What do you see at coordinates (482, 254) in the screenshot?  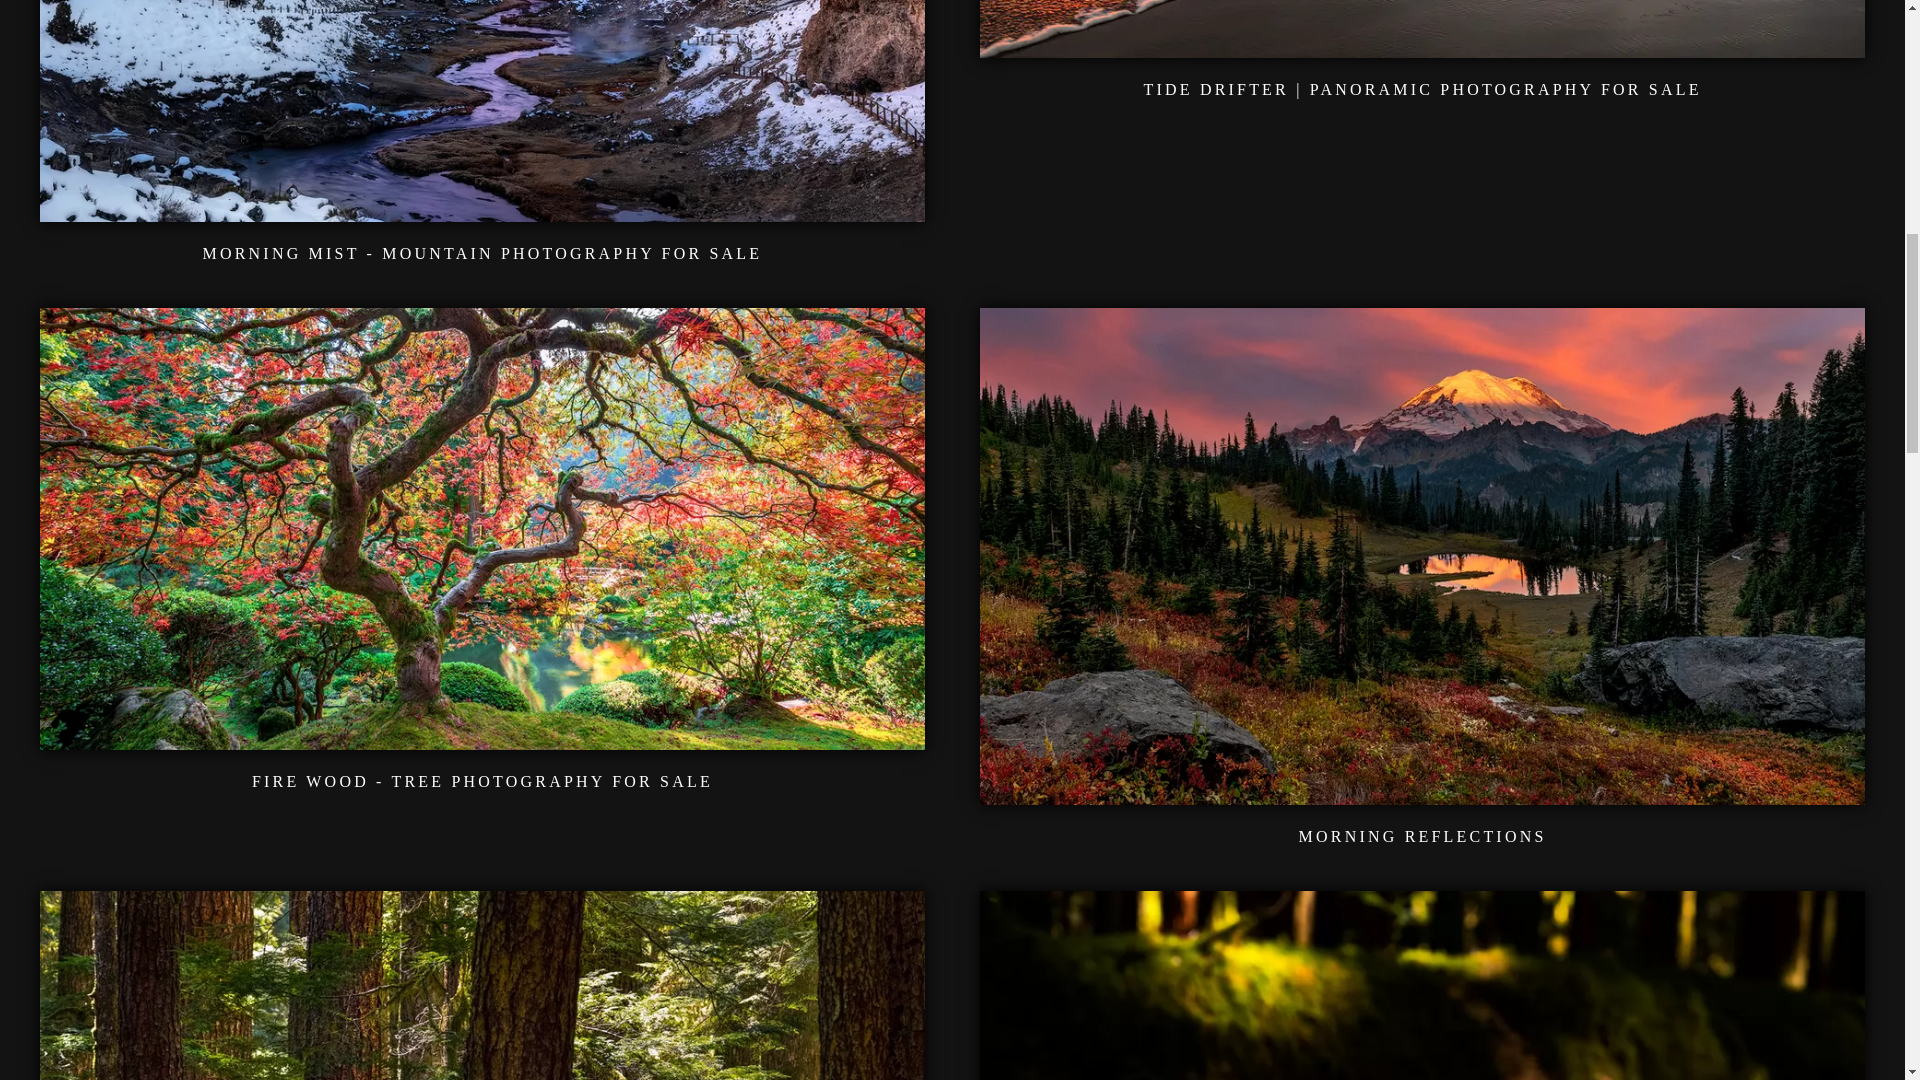 I see `MORNING MIST - MOUNTAIN PHOTOGRAPHY FOR SALE` at bounding box center [482, 254].